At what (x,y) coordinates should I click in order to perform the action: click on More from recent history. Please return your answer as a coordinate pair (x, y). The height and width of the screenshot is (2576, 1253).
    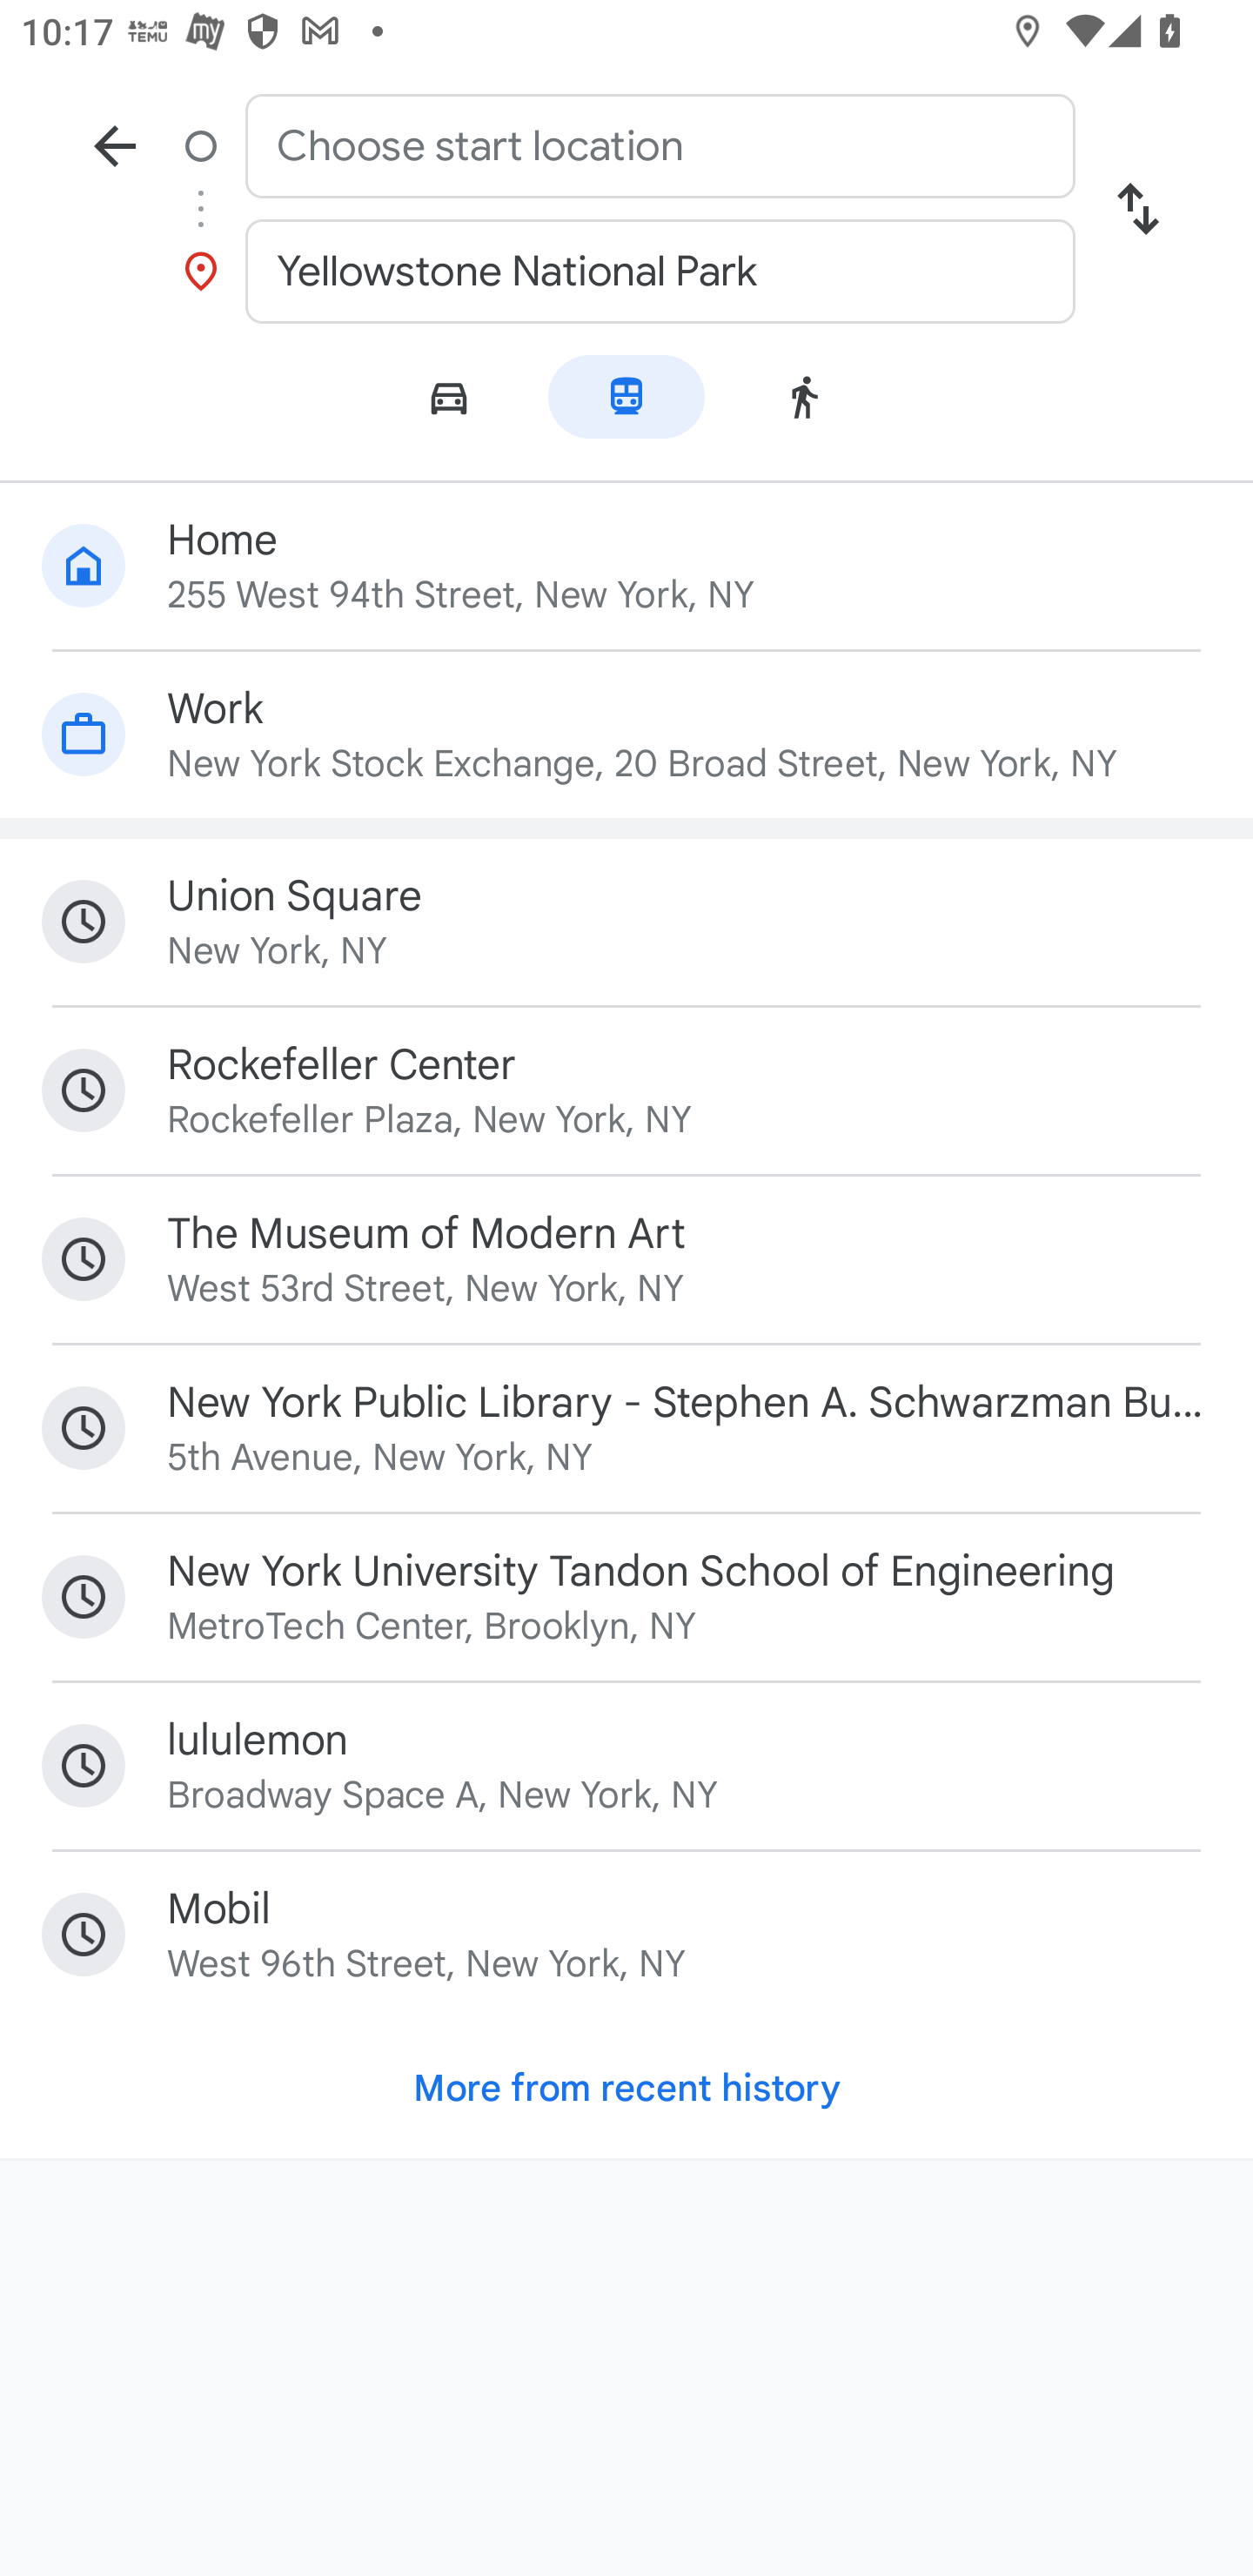
    Looking at the image, I should click on (626, 2087).